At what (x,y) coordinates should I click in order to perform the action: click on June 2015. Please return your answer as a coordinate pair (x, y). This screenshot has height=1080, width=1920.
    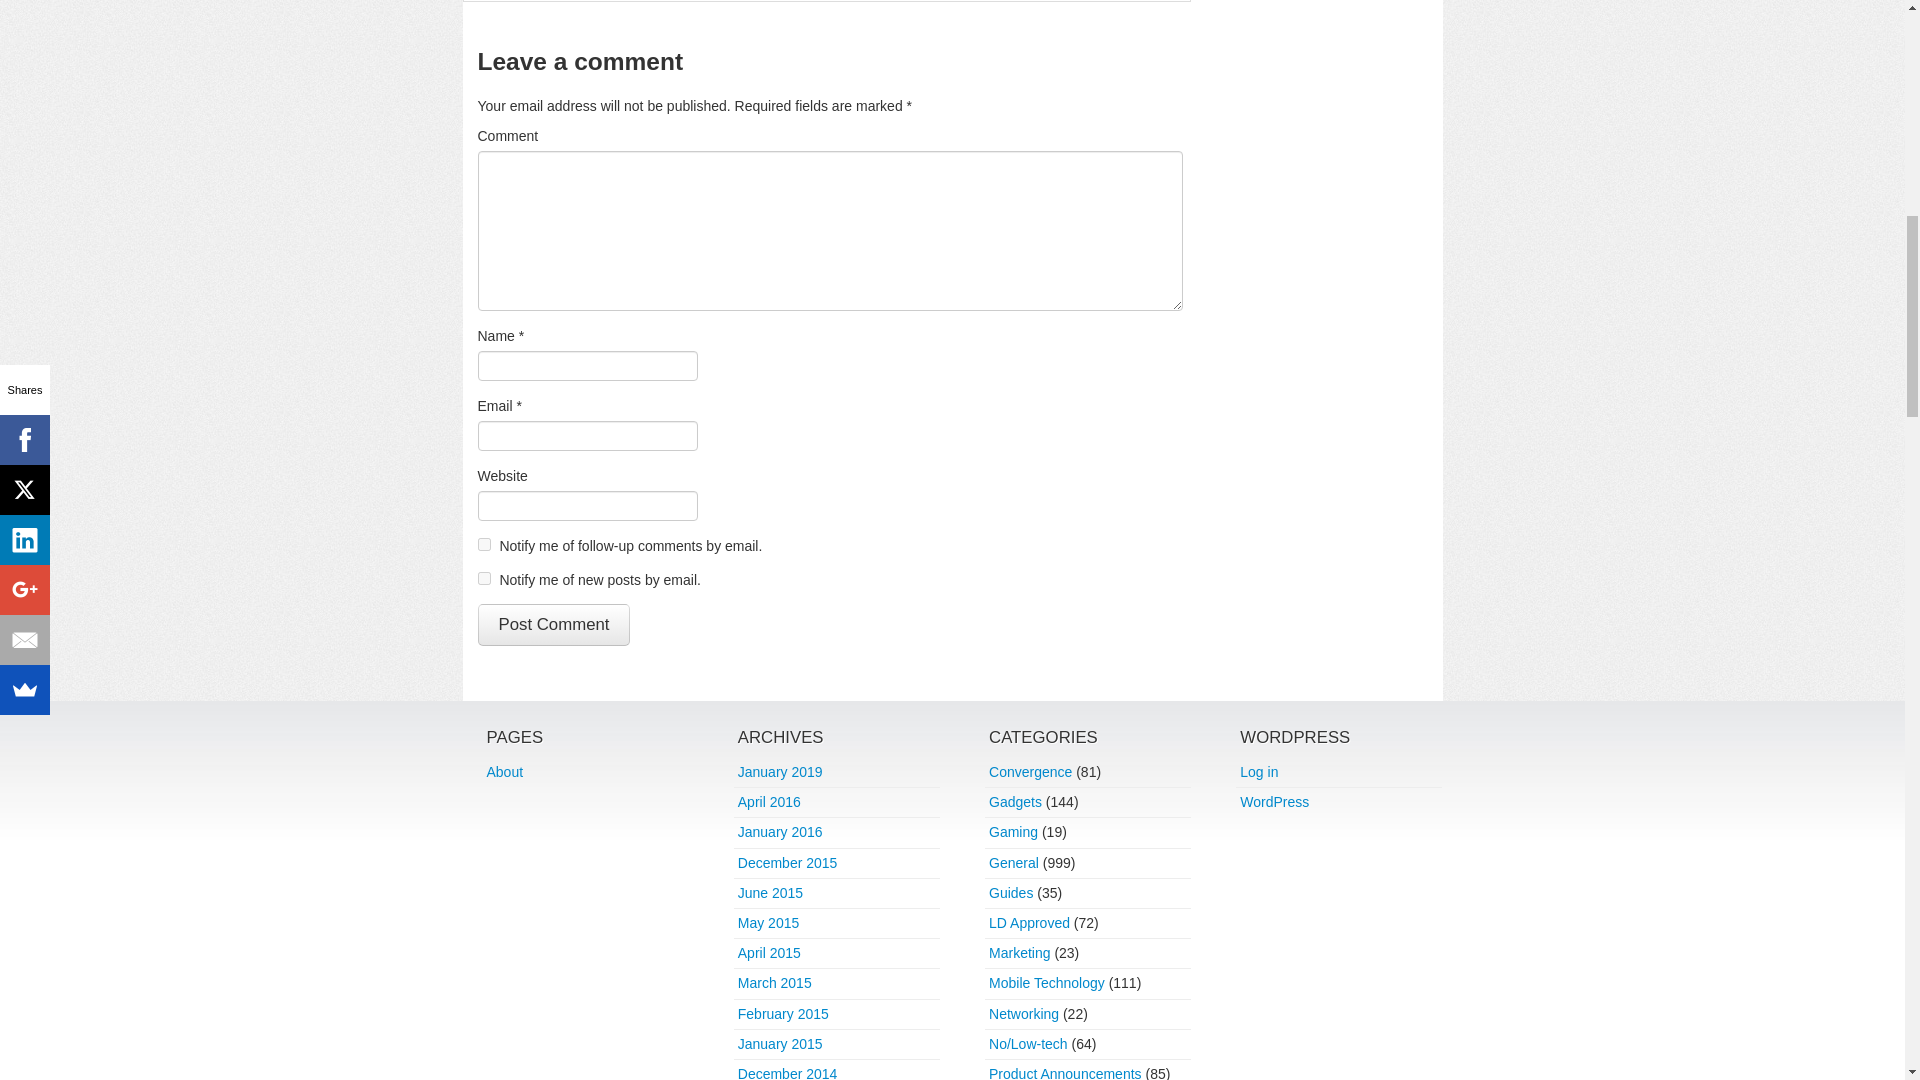
    Looking at the image, I should click on (770, 892).